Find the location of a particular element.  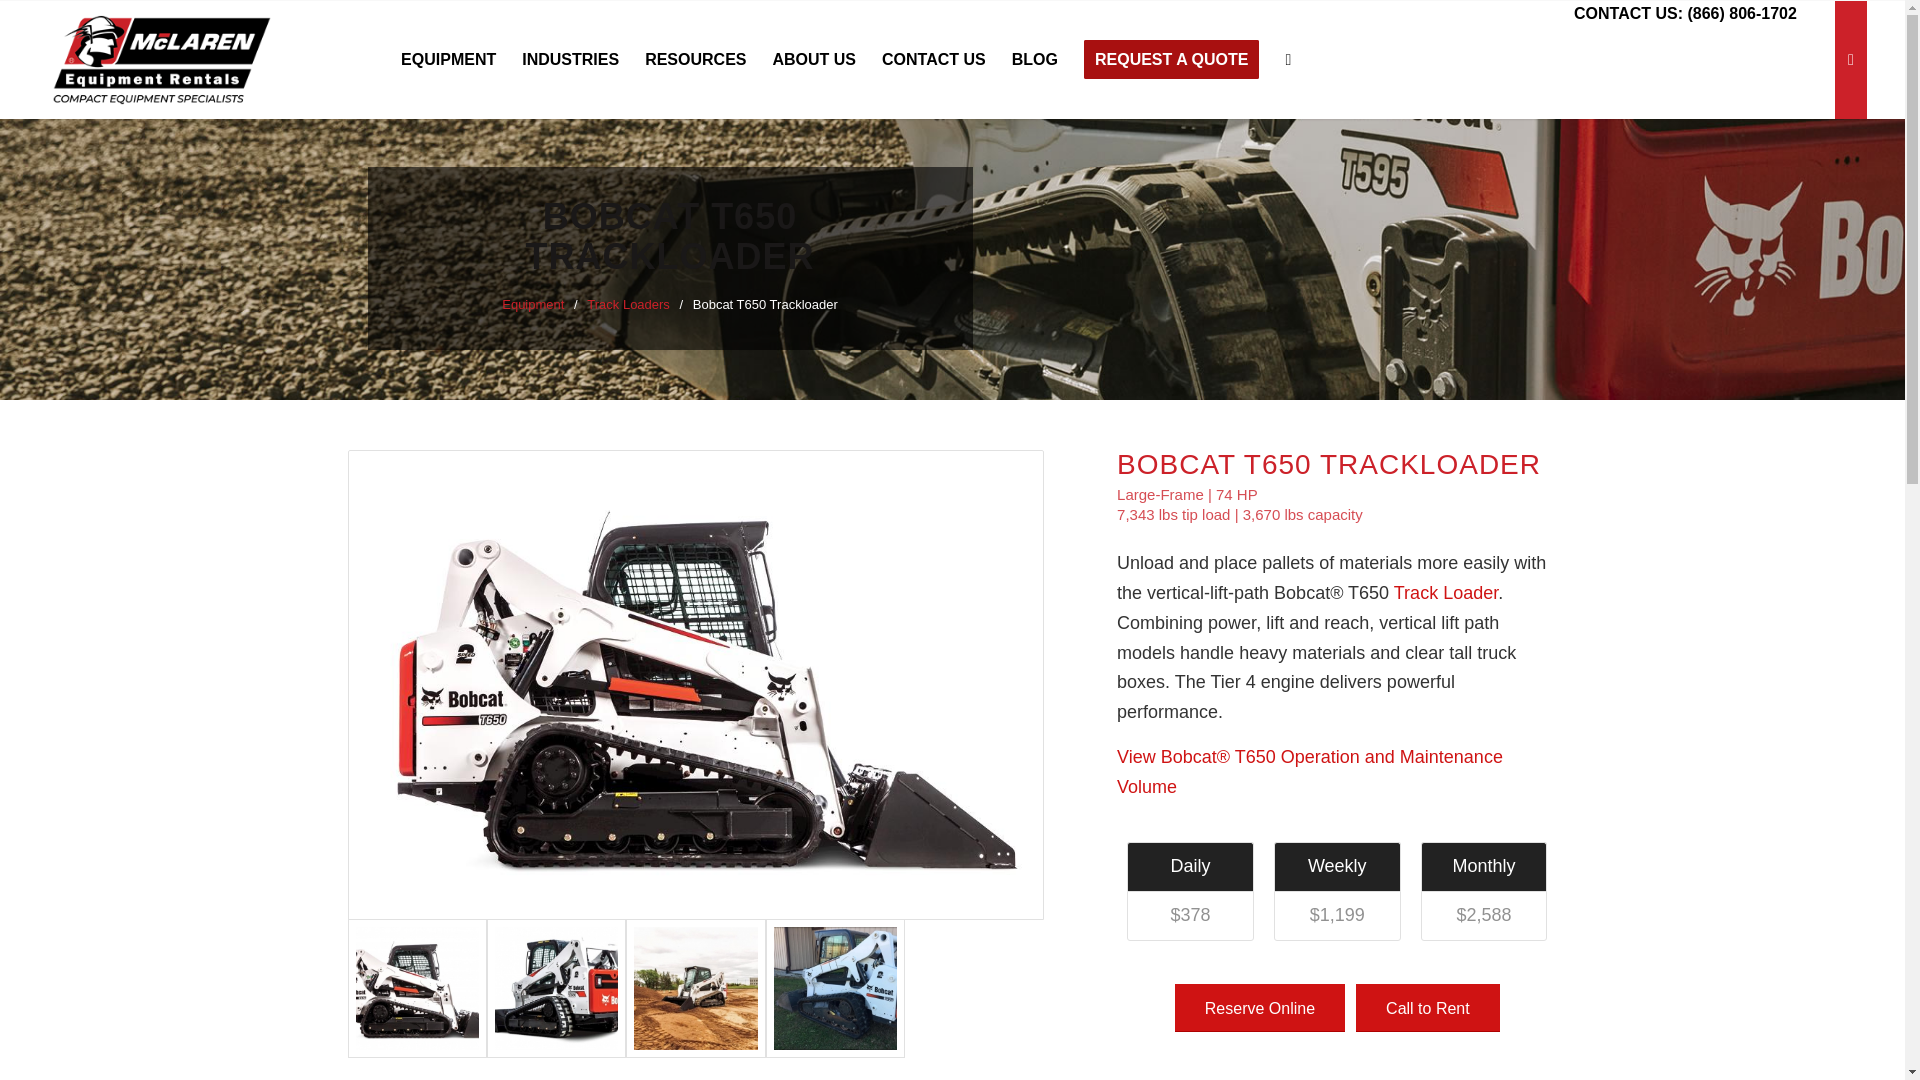

RESOURCES is located at coordinates (694, 60).